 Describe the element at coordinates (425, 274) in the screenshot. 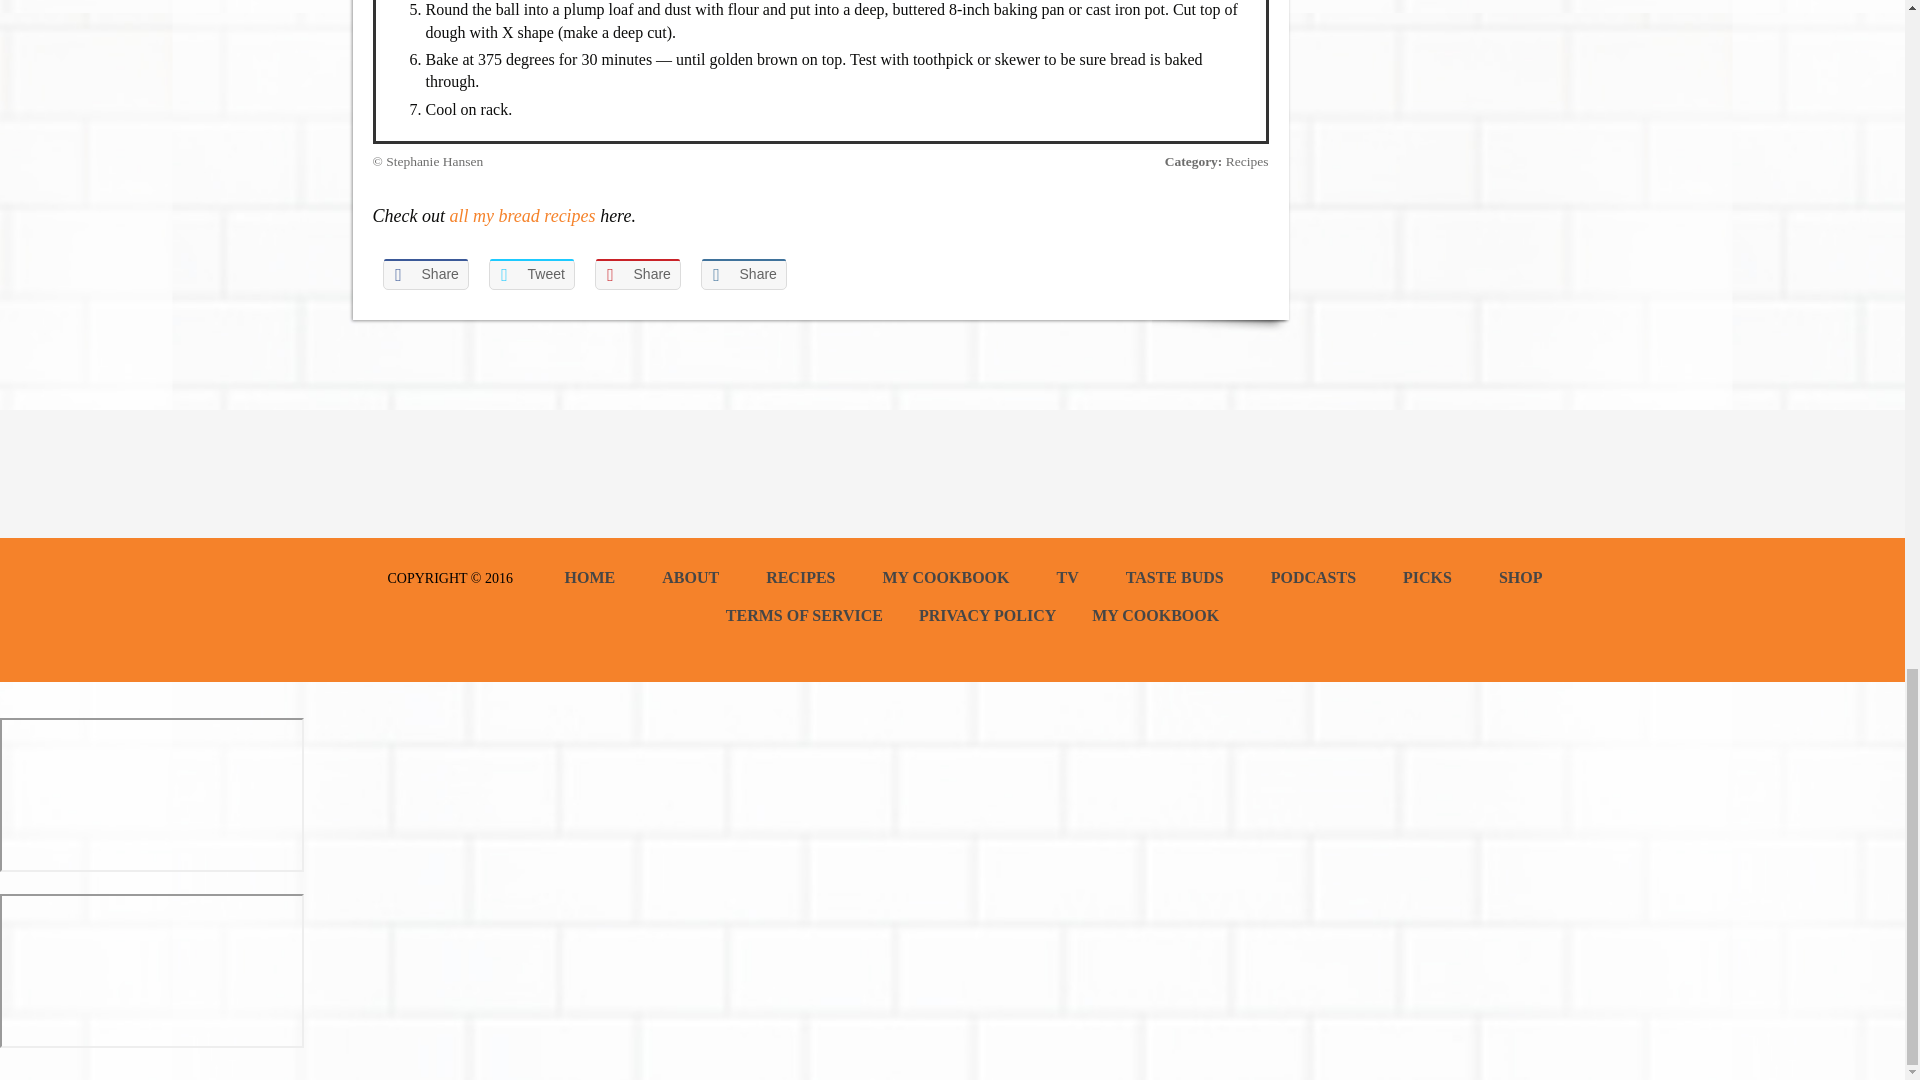

I see `Share` at that location.